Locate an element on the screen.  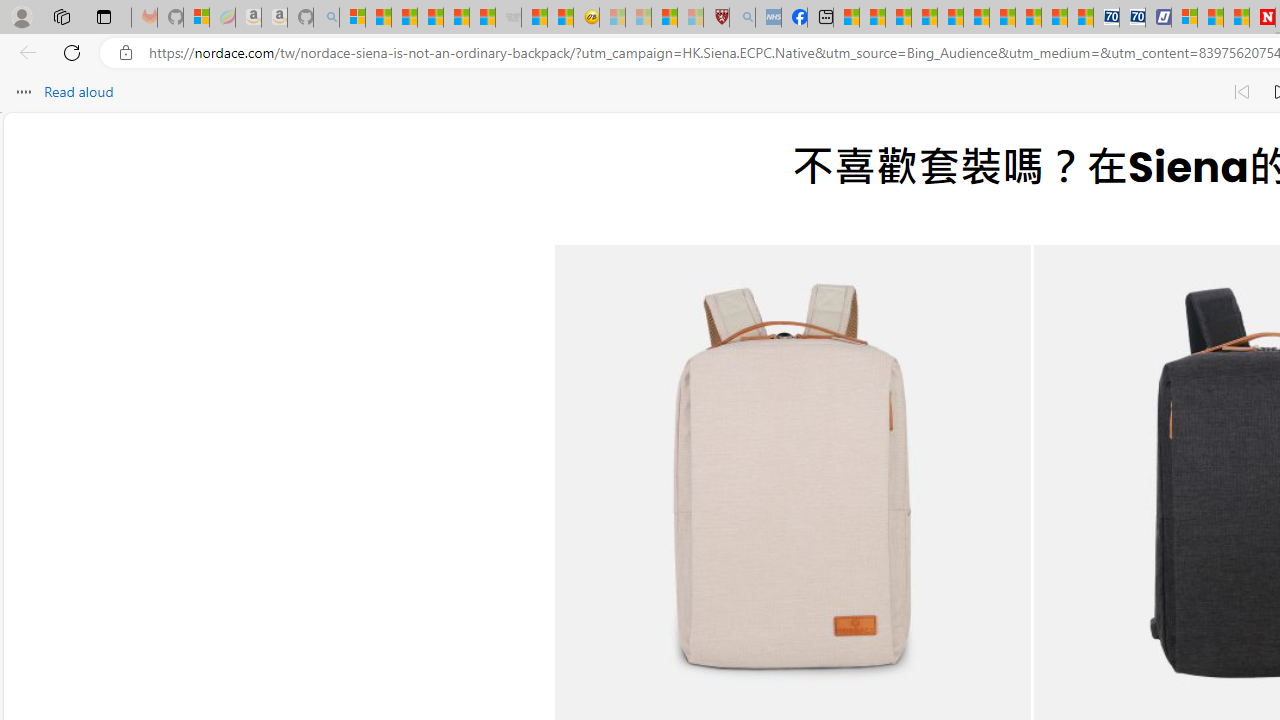
Combat Siege - Sleeping is located at coordinates (508, 18).